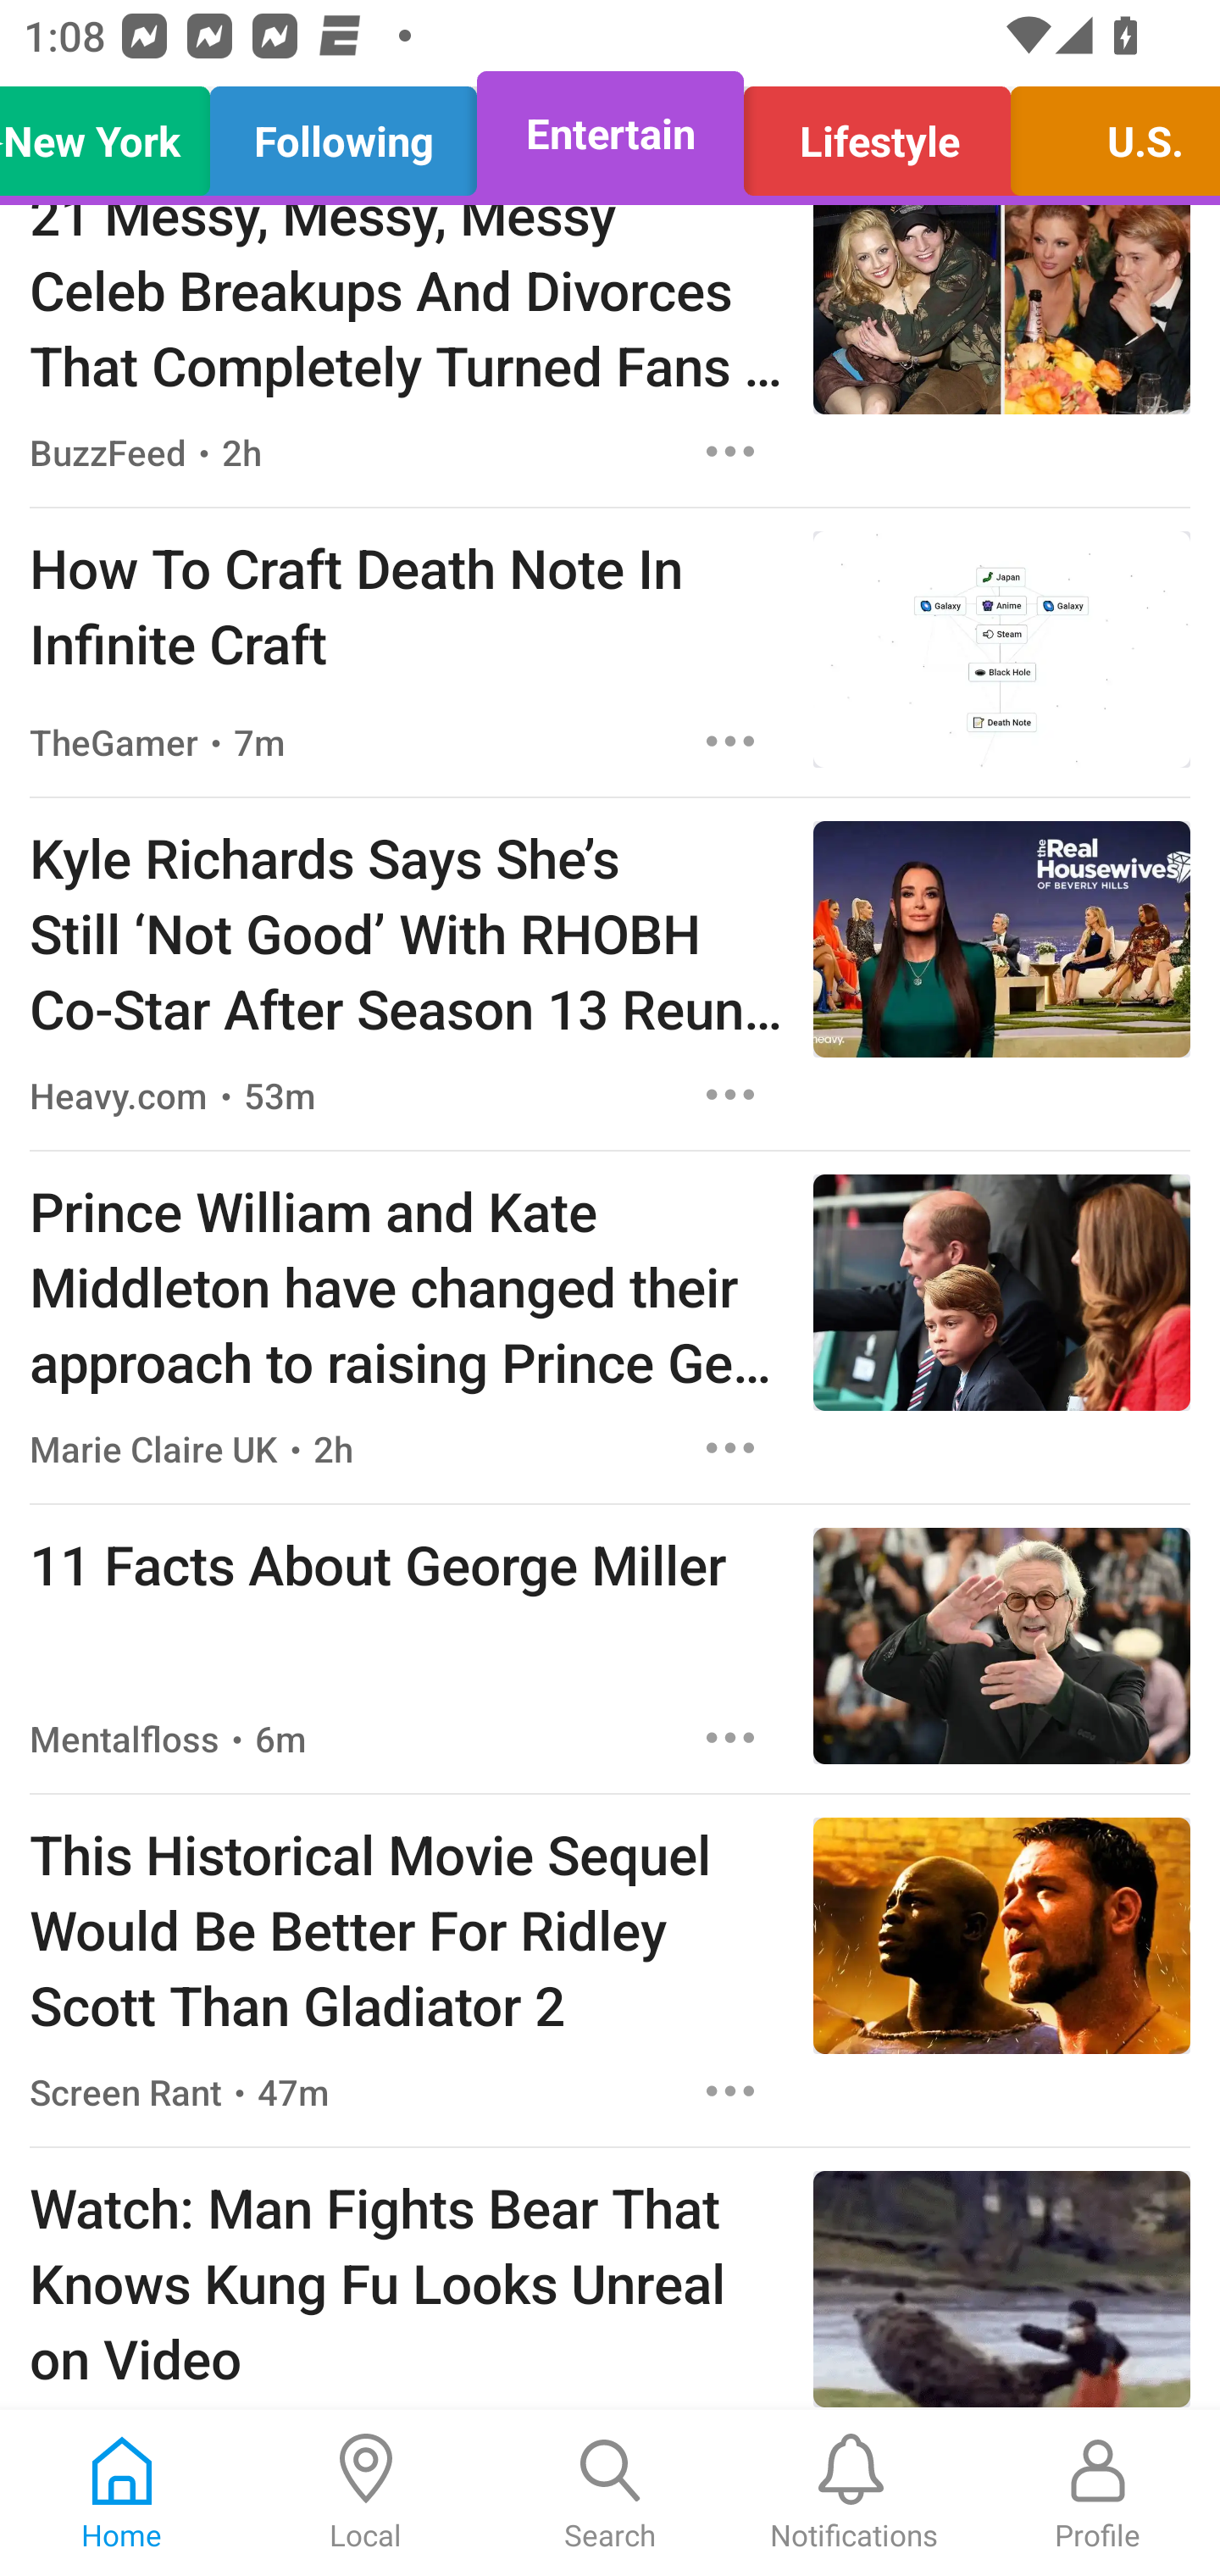 This screenshot has height=2576, width=1220. Describe the element at coordinates (730, 1737) in the screenshot. I see `Options` at that location.